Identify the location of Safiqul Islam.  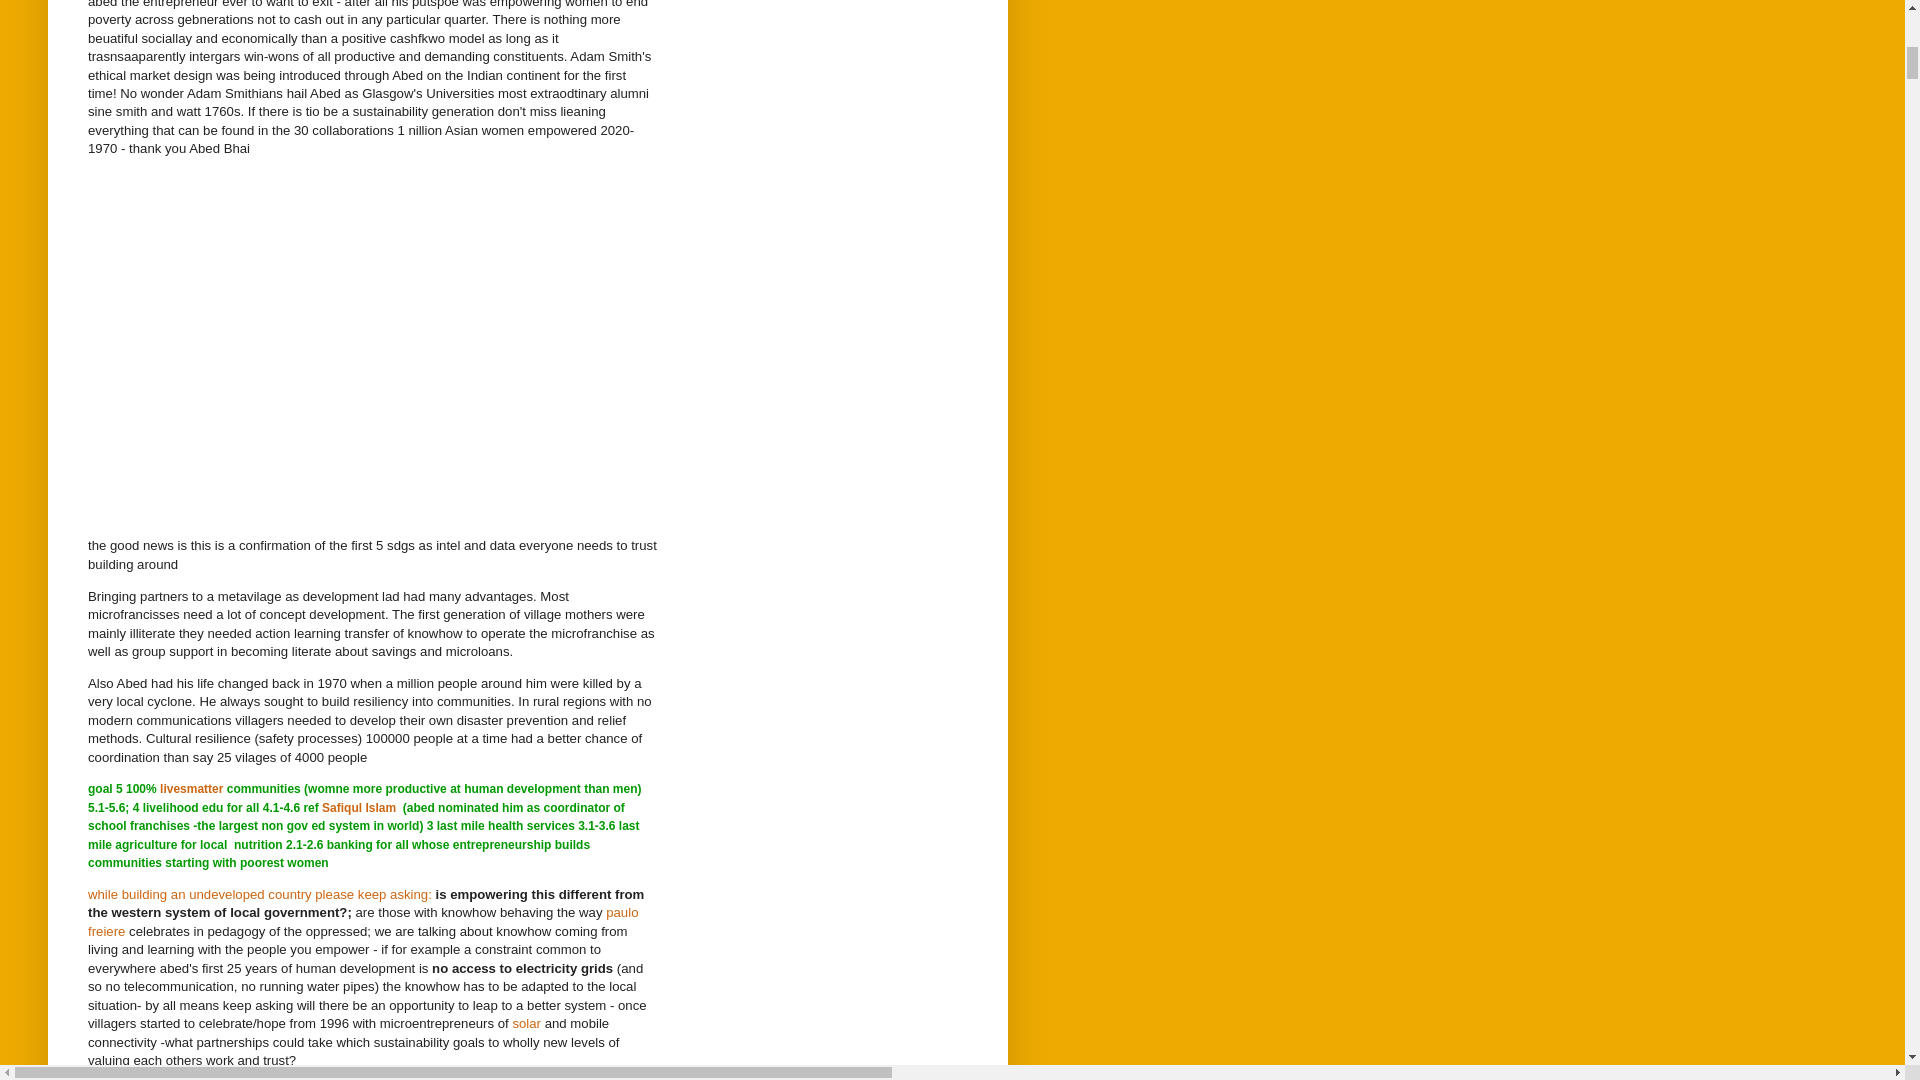
(358, 808).